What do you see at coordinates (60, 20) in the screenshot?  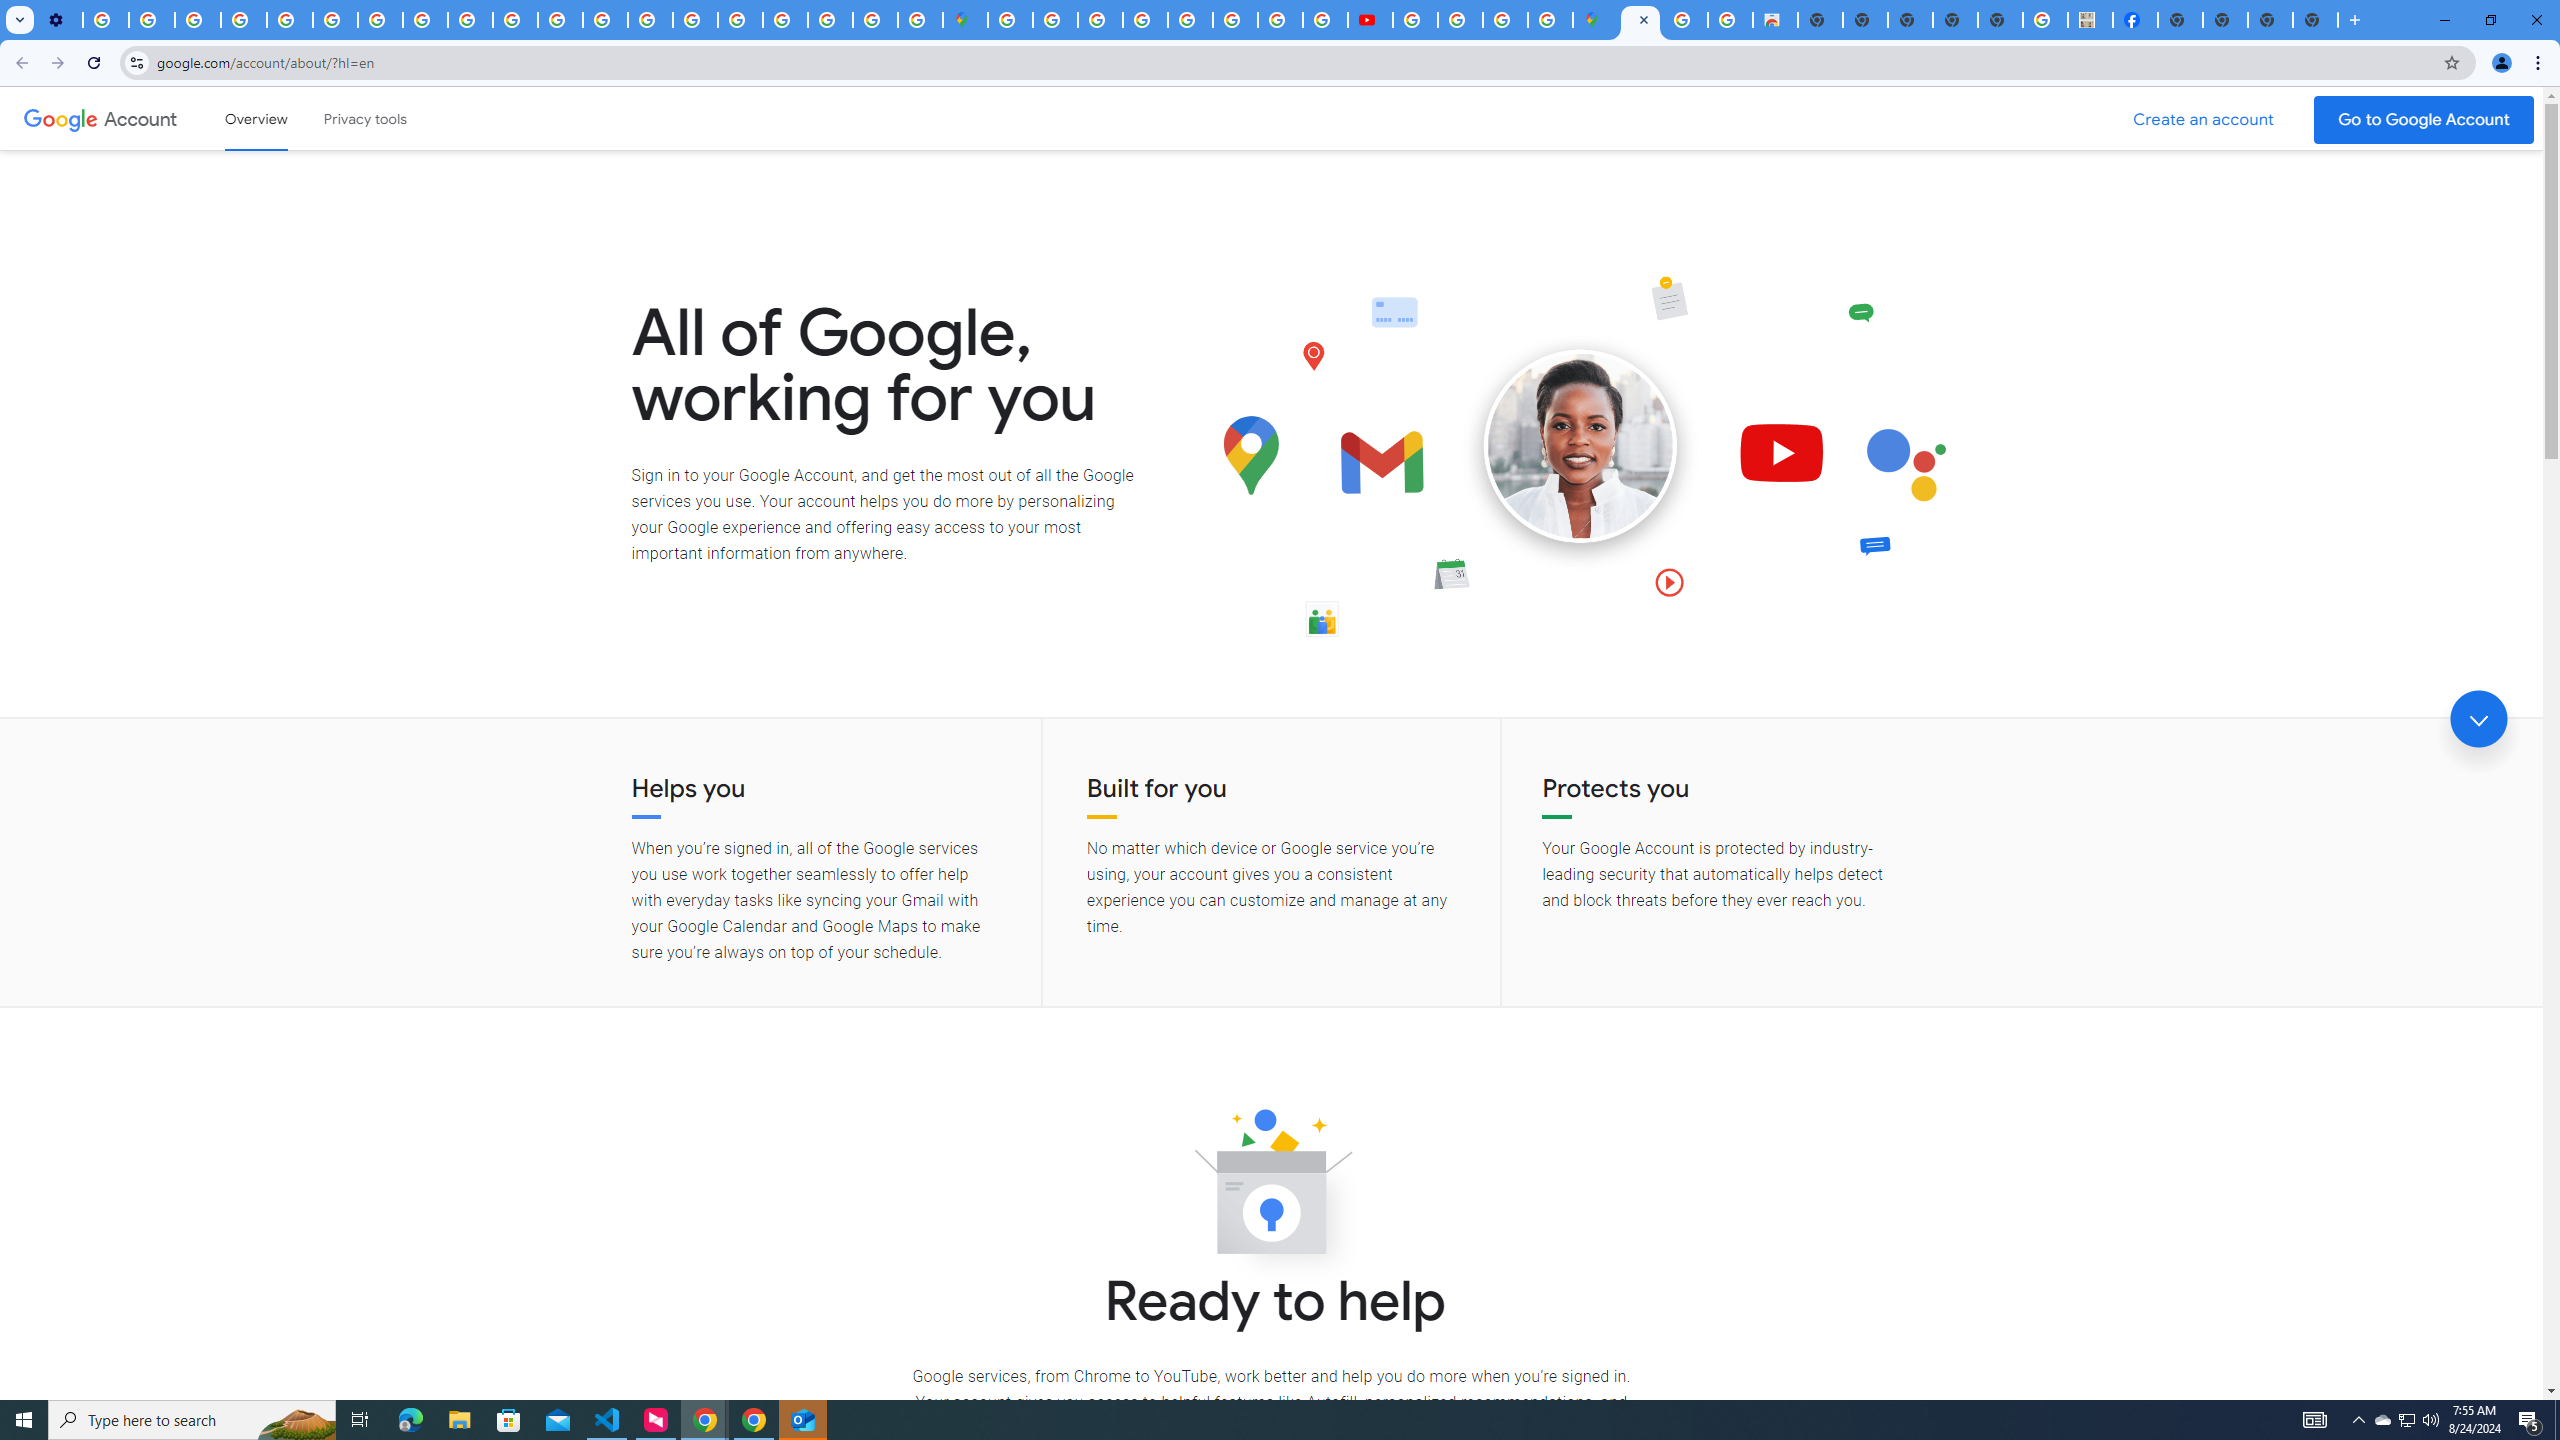 I see `Settings - Customize profile` at bounding box center [60, 20].